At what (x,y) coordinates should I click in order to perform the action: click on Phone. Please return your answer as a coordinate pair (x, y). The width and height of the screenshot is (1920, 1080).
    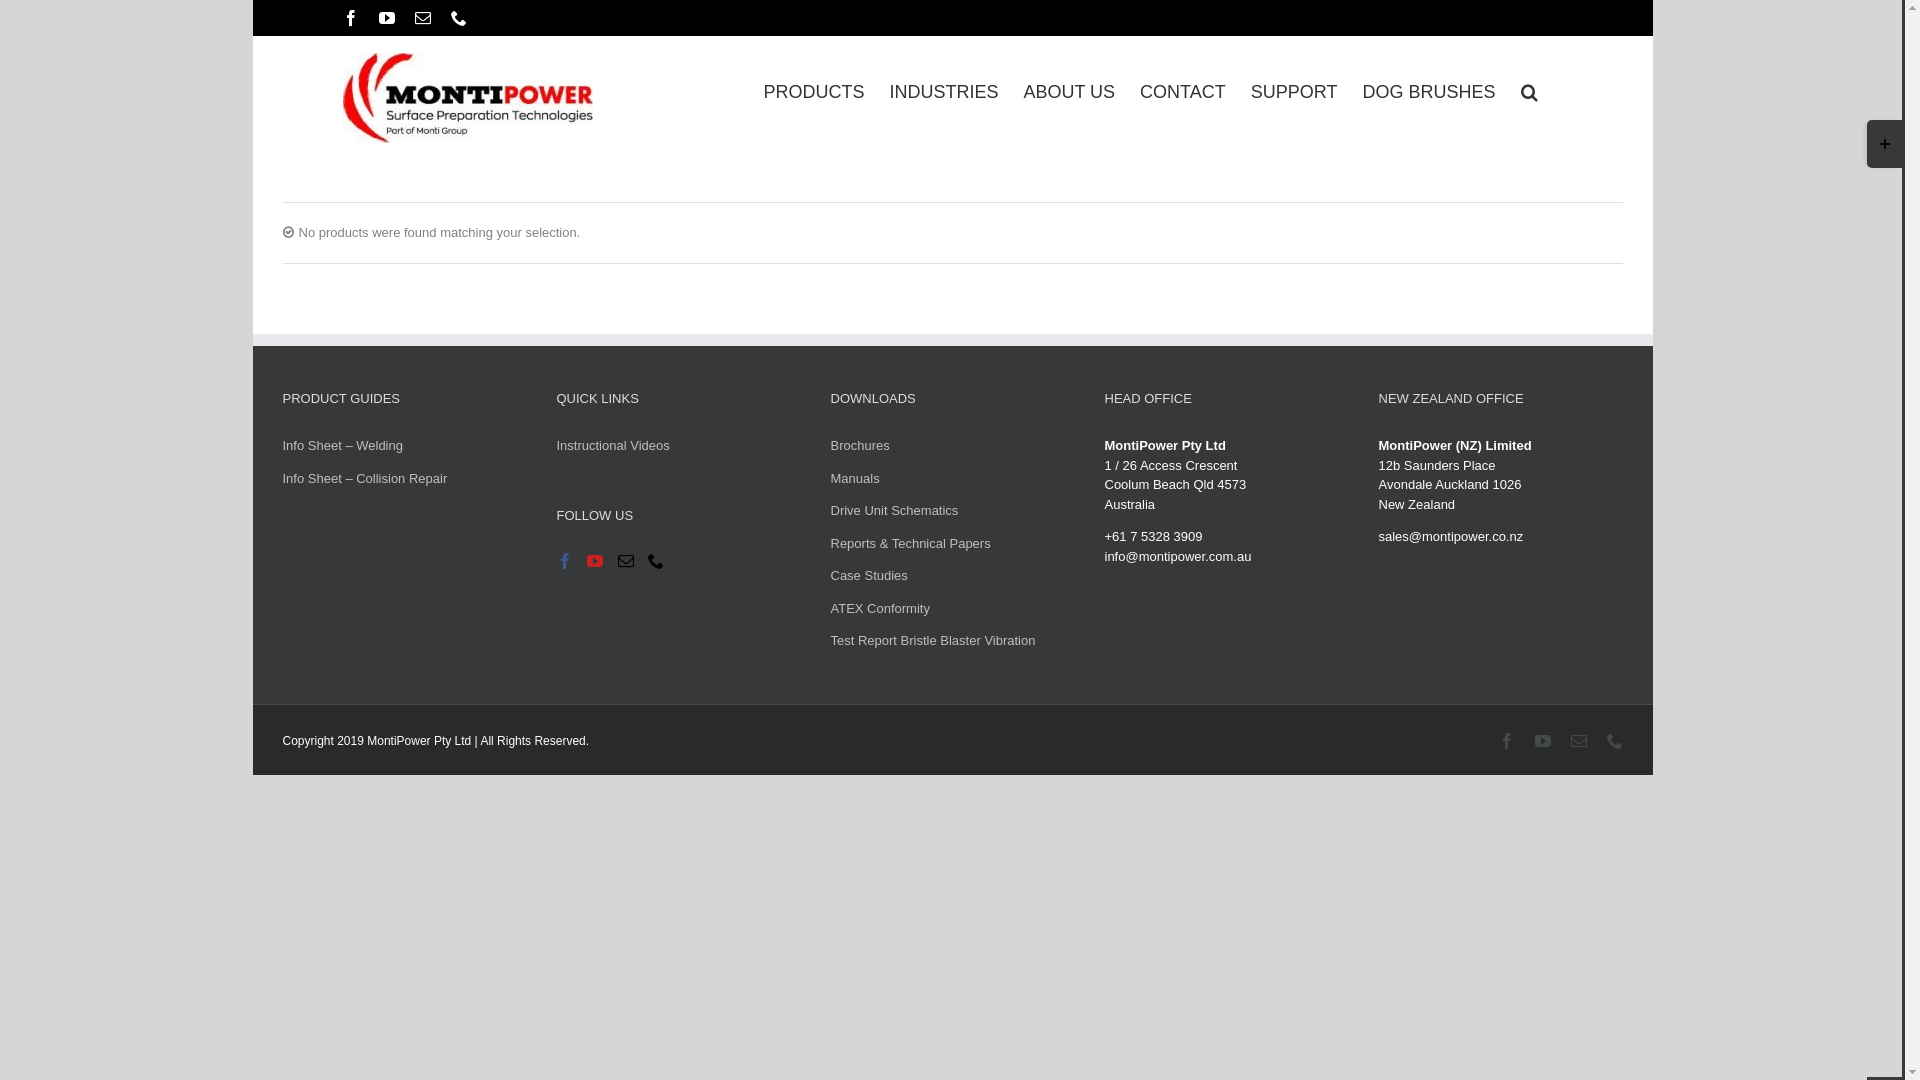
    Looking at the image, I should click on (1614, 740).